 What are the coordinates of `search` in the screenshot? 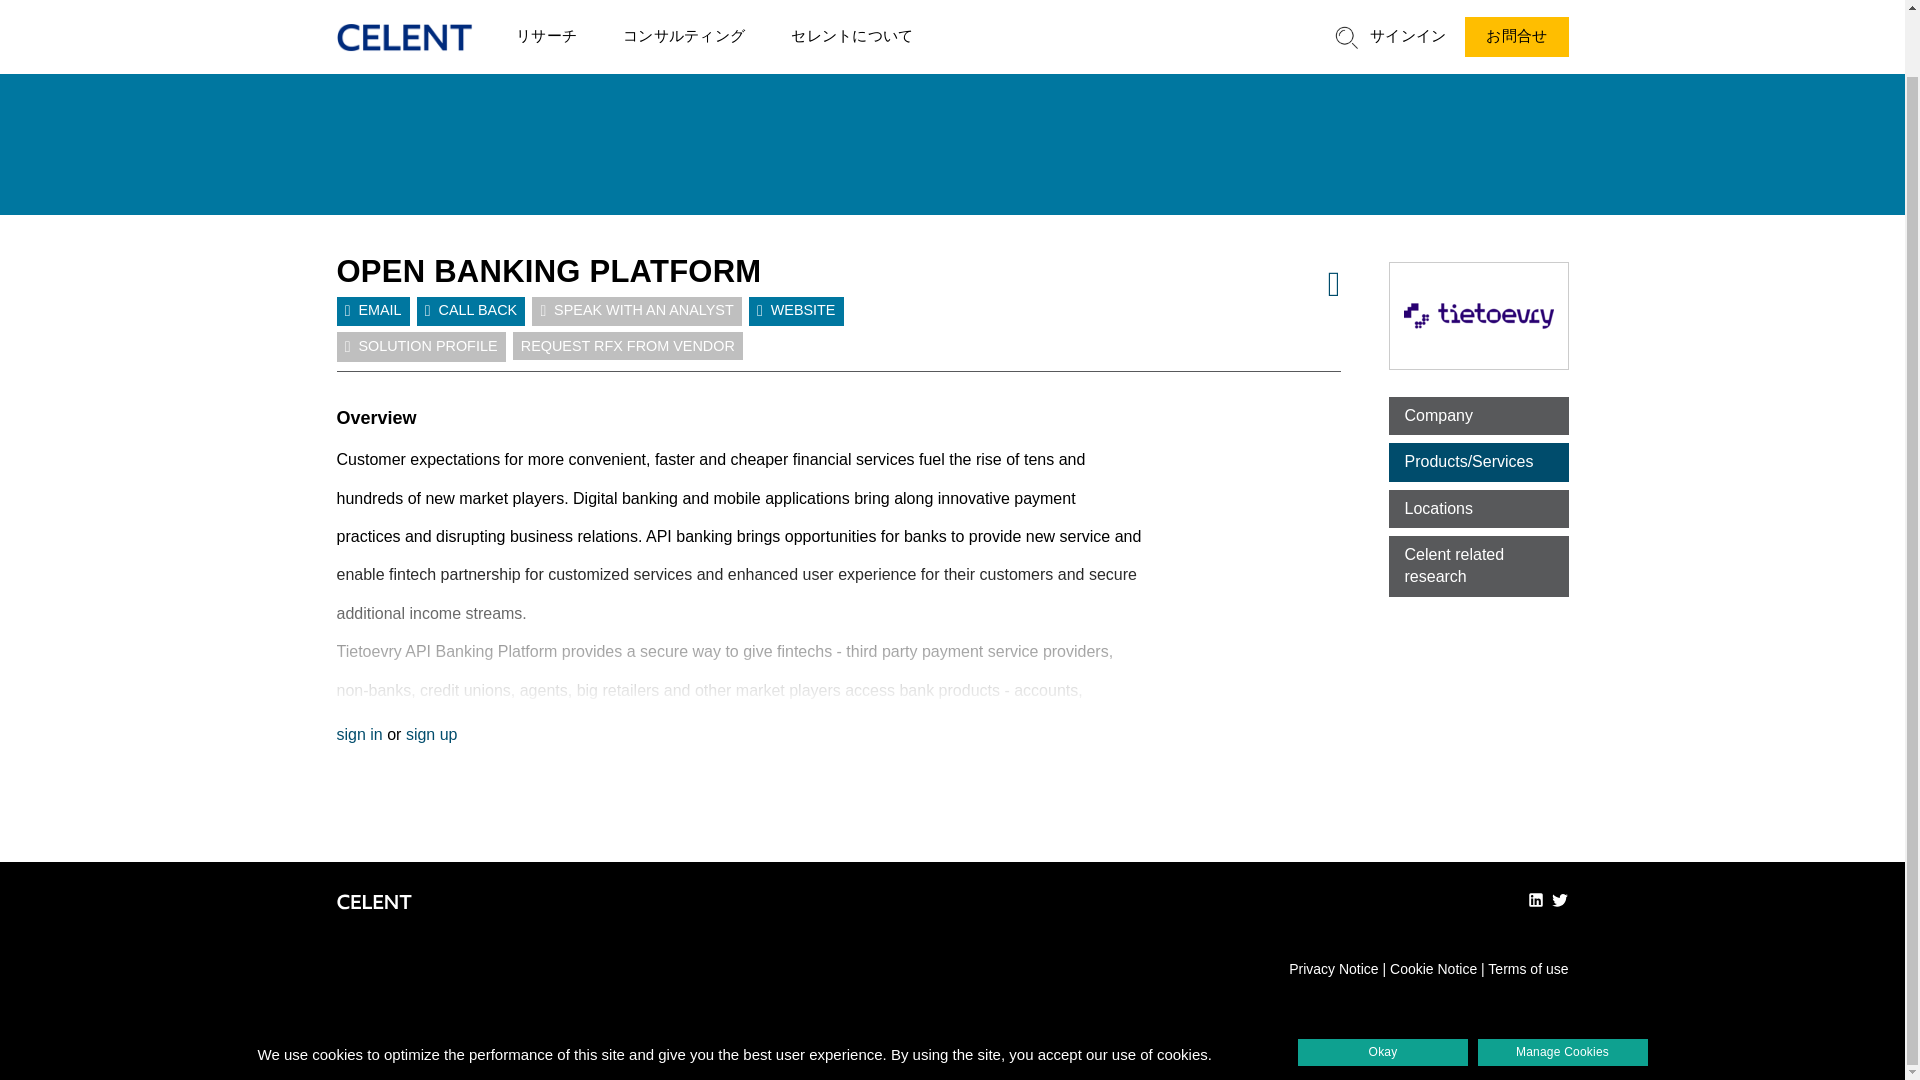 It's located at (1346, 11).